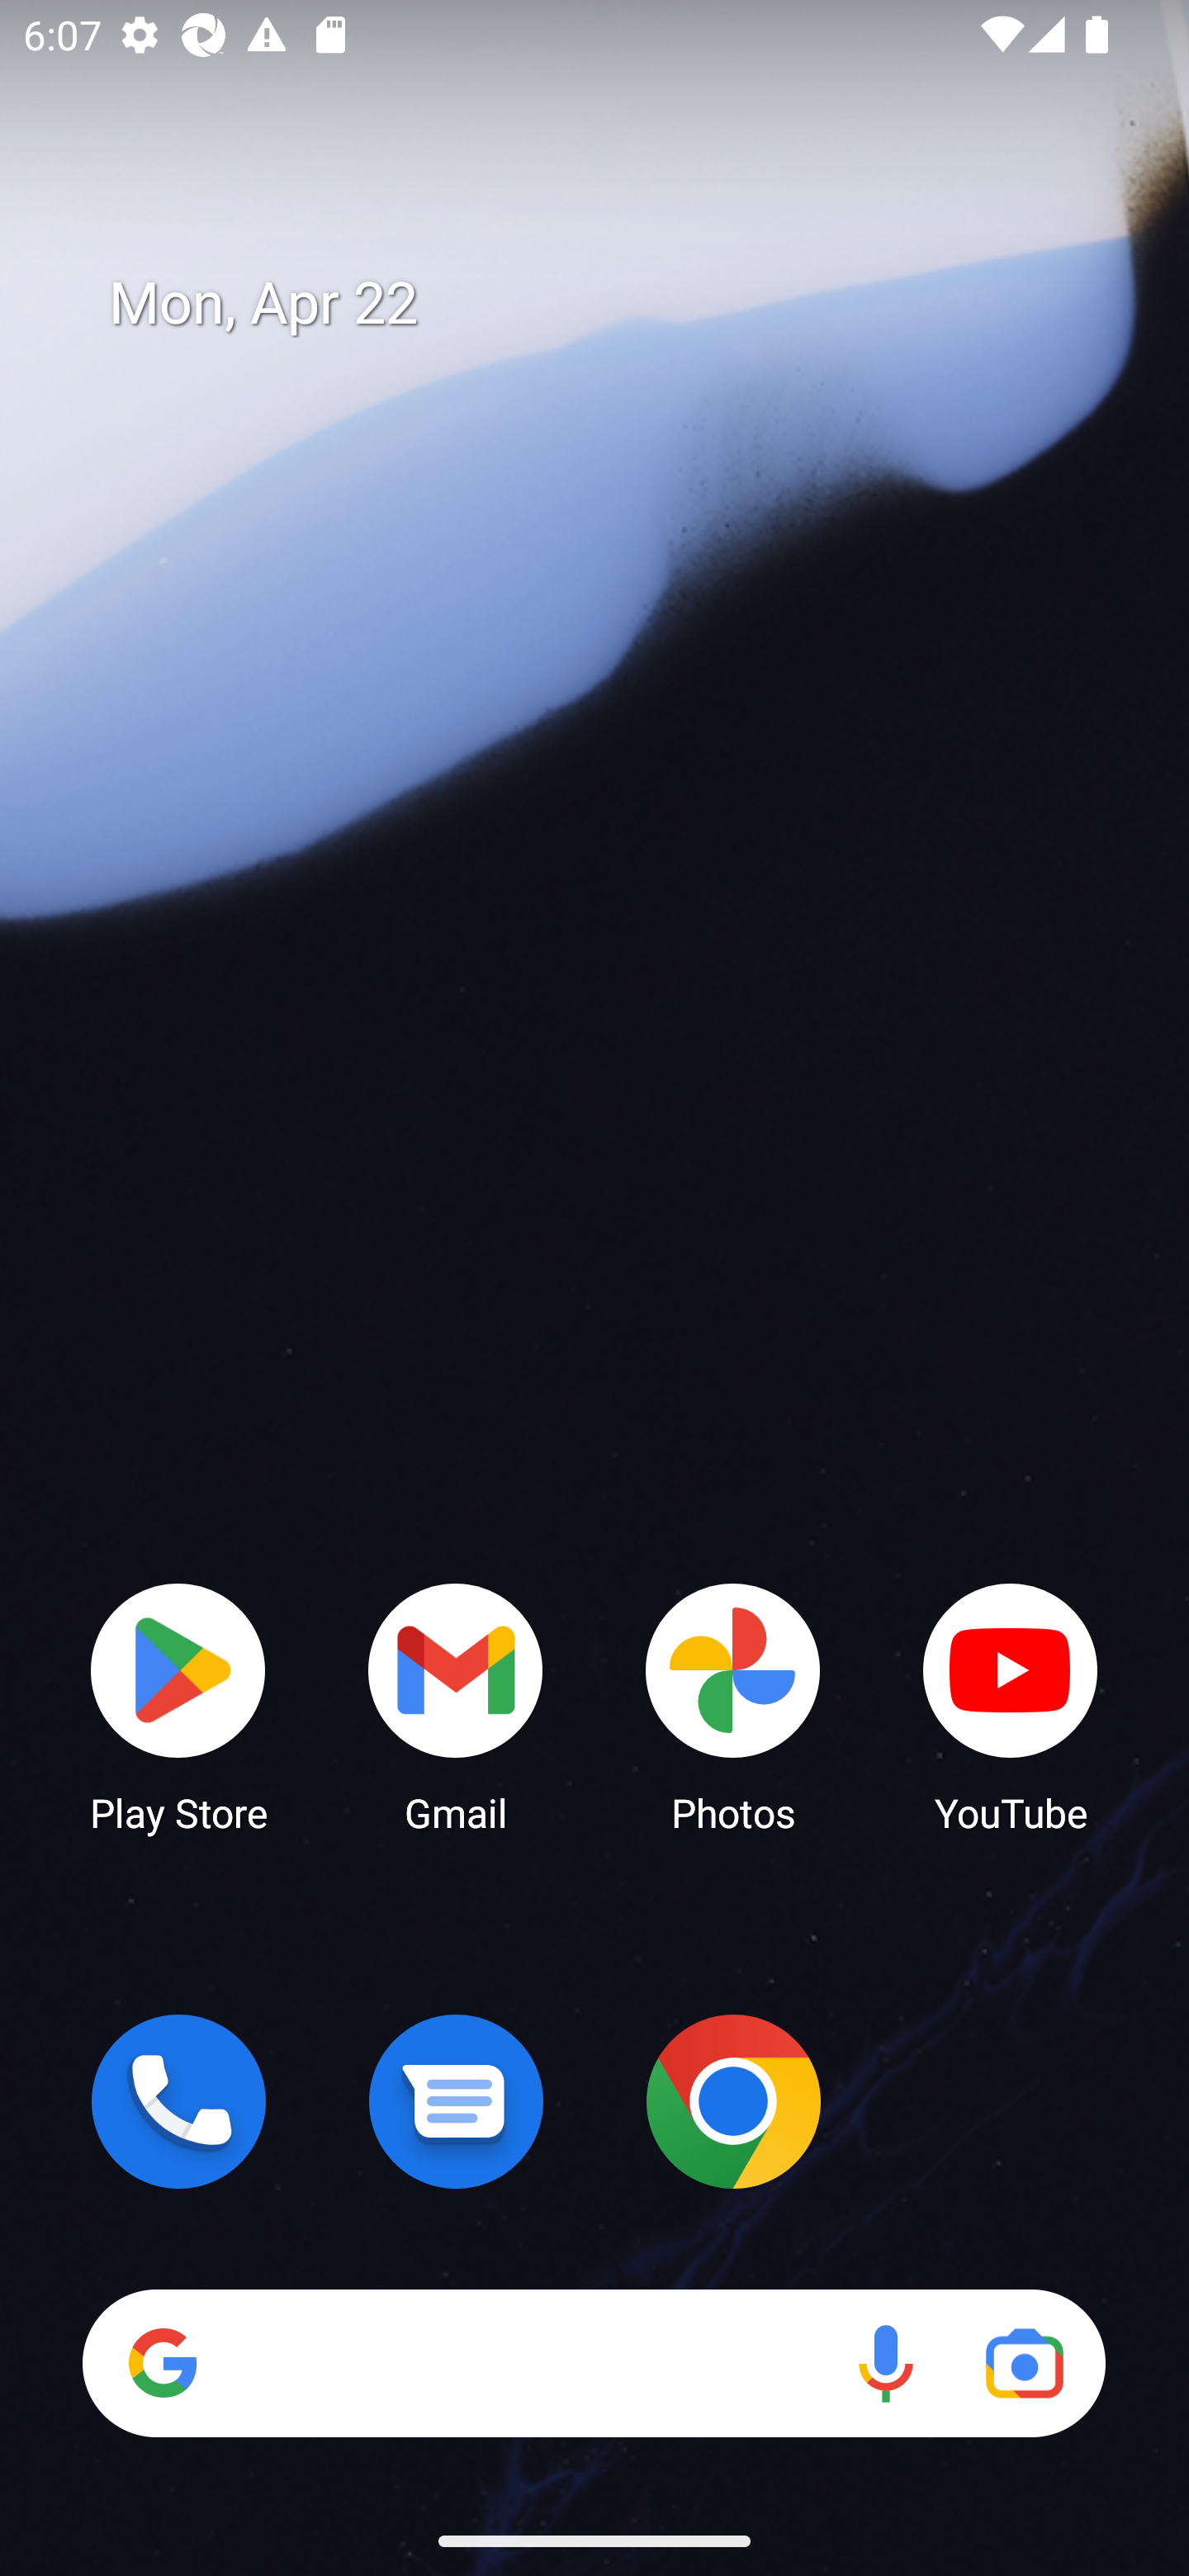  I want to click on Mon, Apr 22, so click(618, 304).